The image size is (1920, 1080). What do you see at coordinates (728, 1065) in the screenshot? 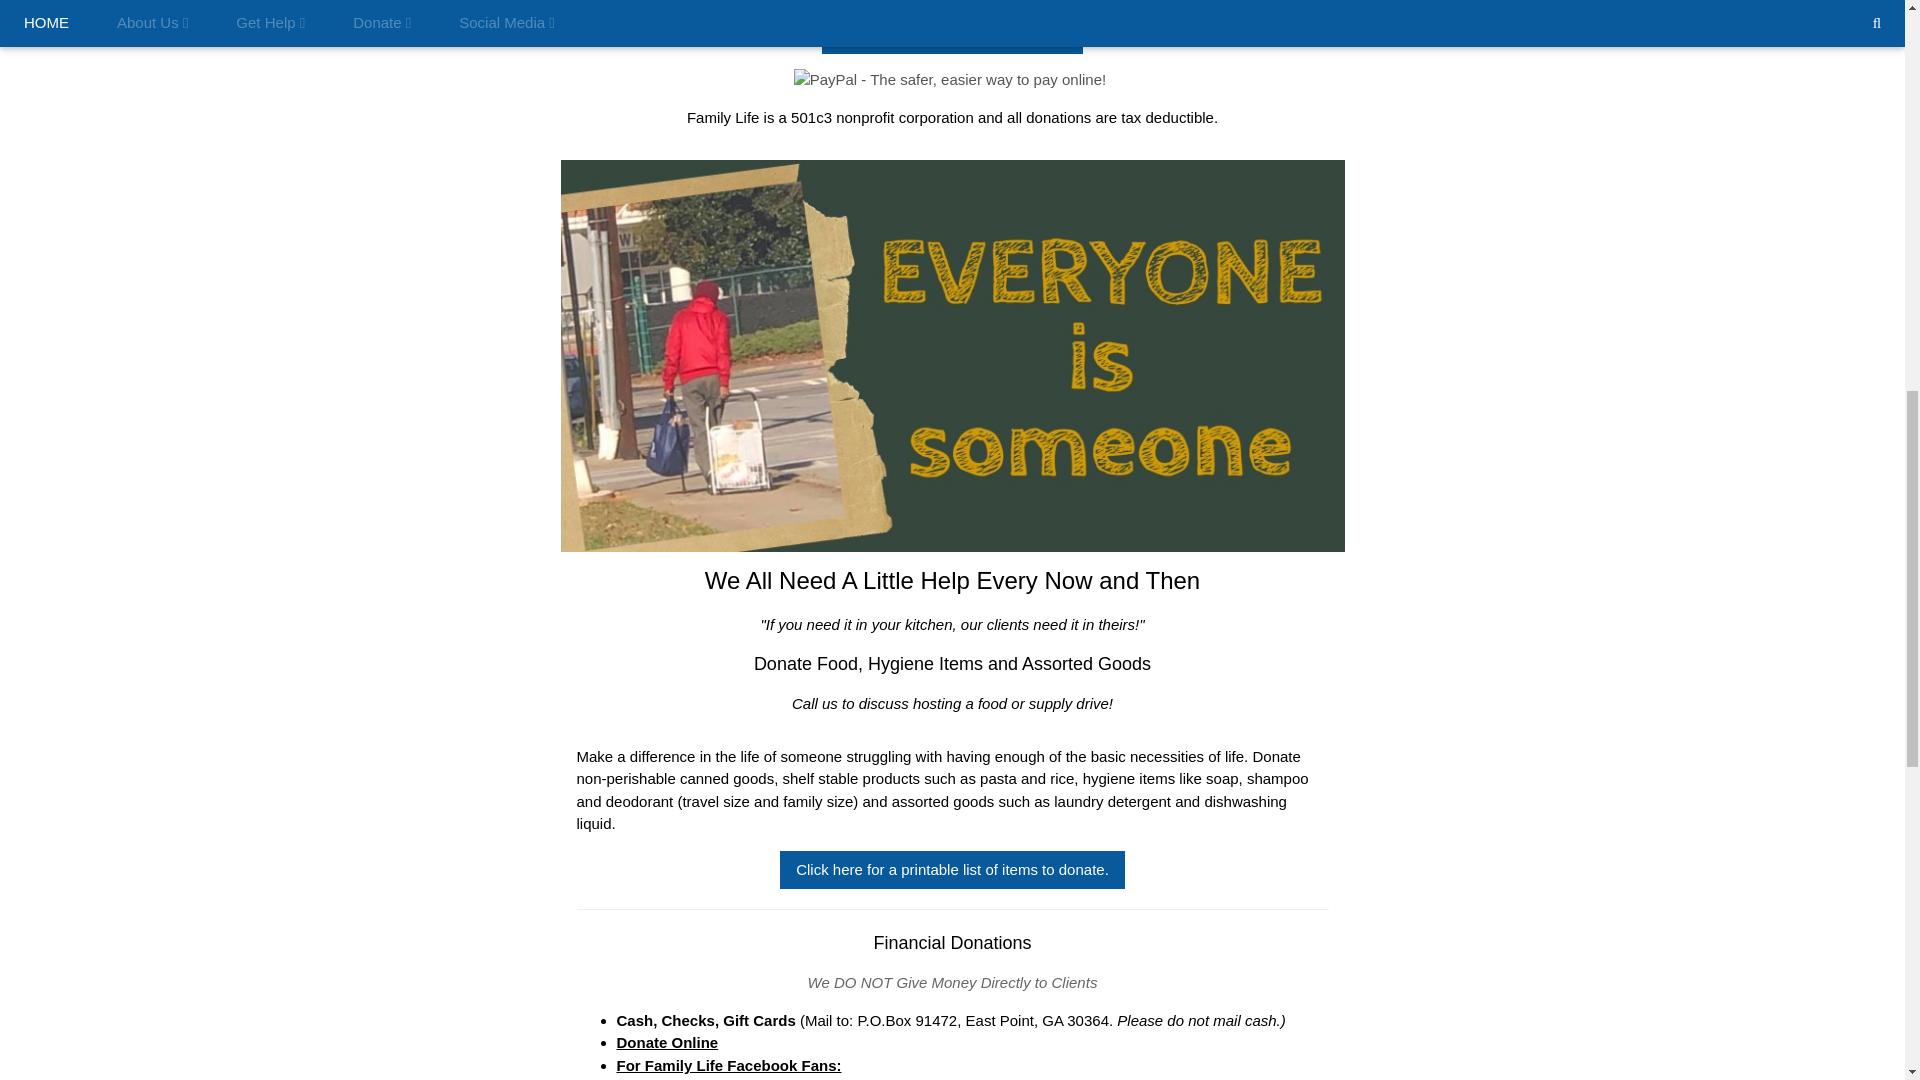
I see `For Family Life Facebook Fans:` at bounding box center [728, 1065].